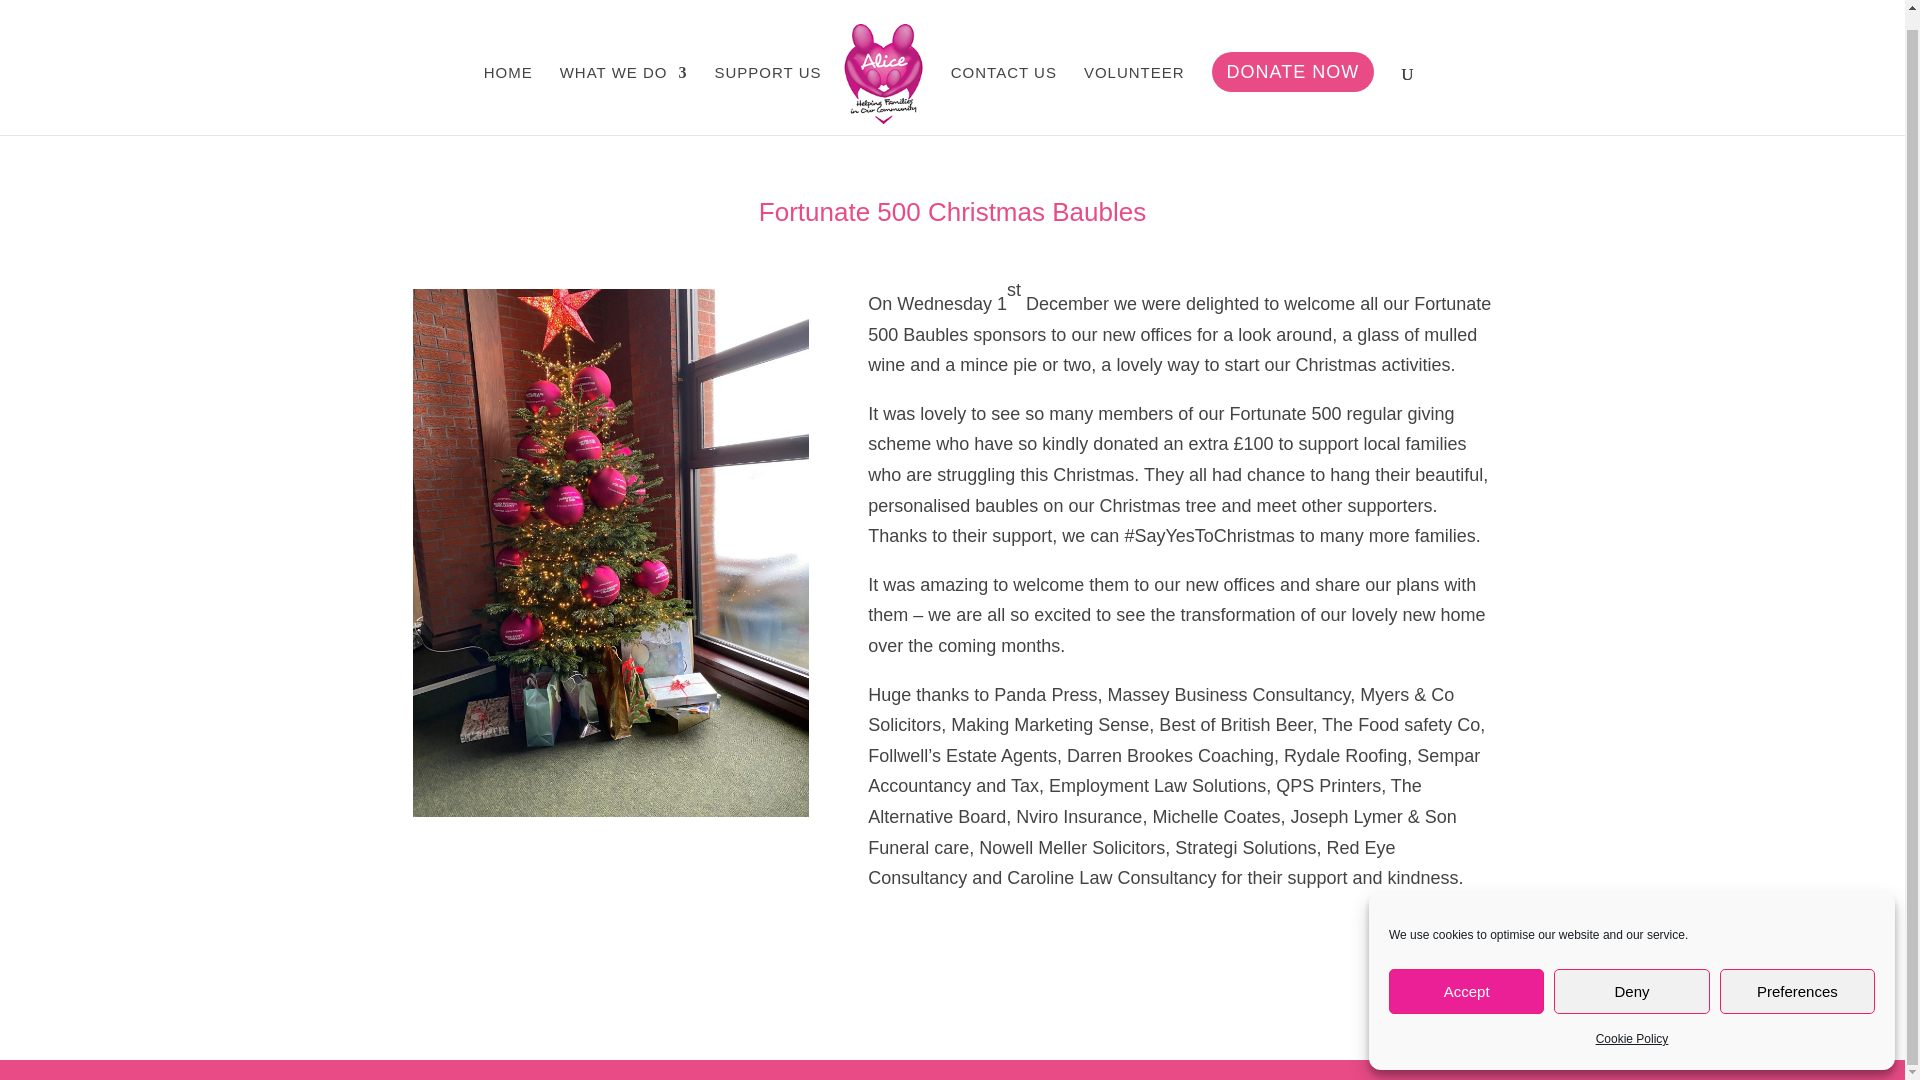  I want to click on SUPPORT US, so click(768, 84).